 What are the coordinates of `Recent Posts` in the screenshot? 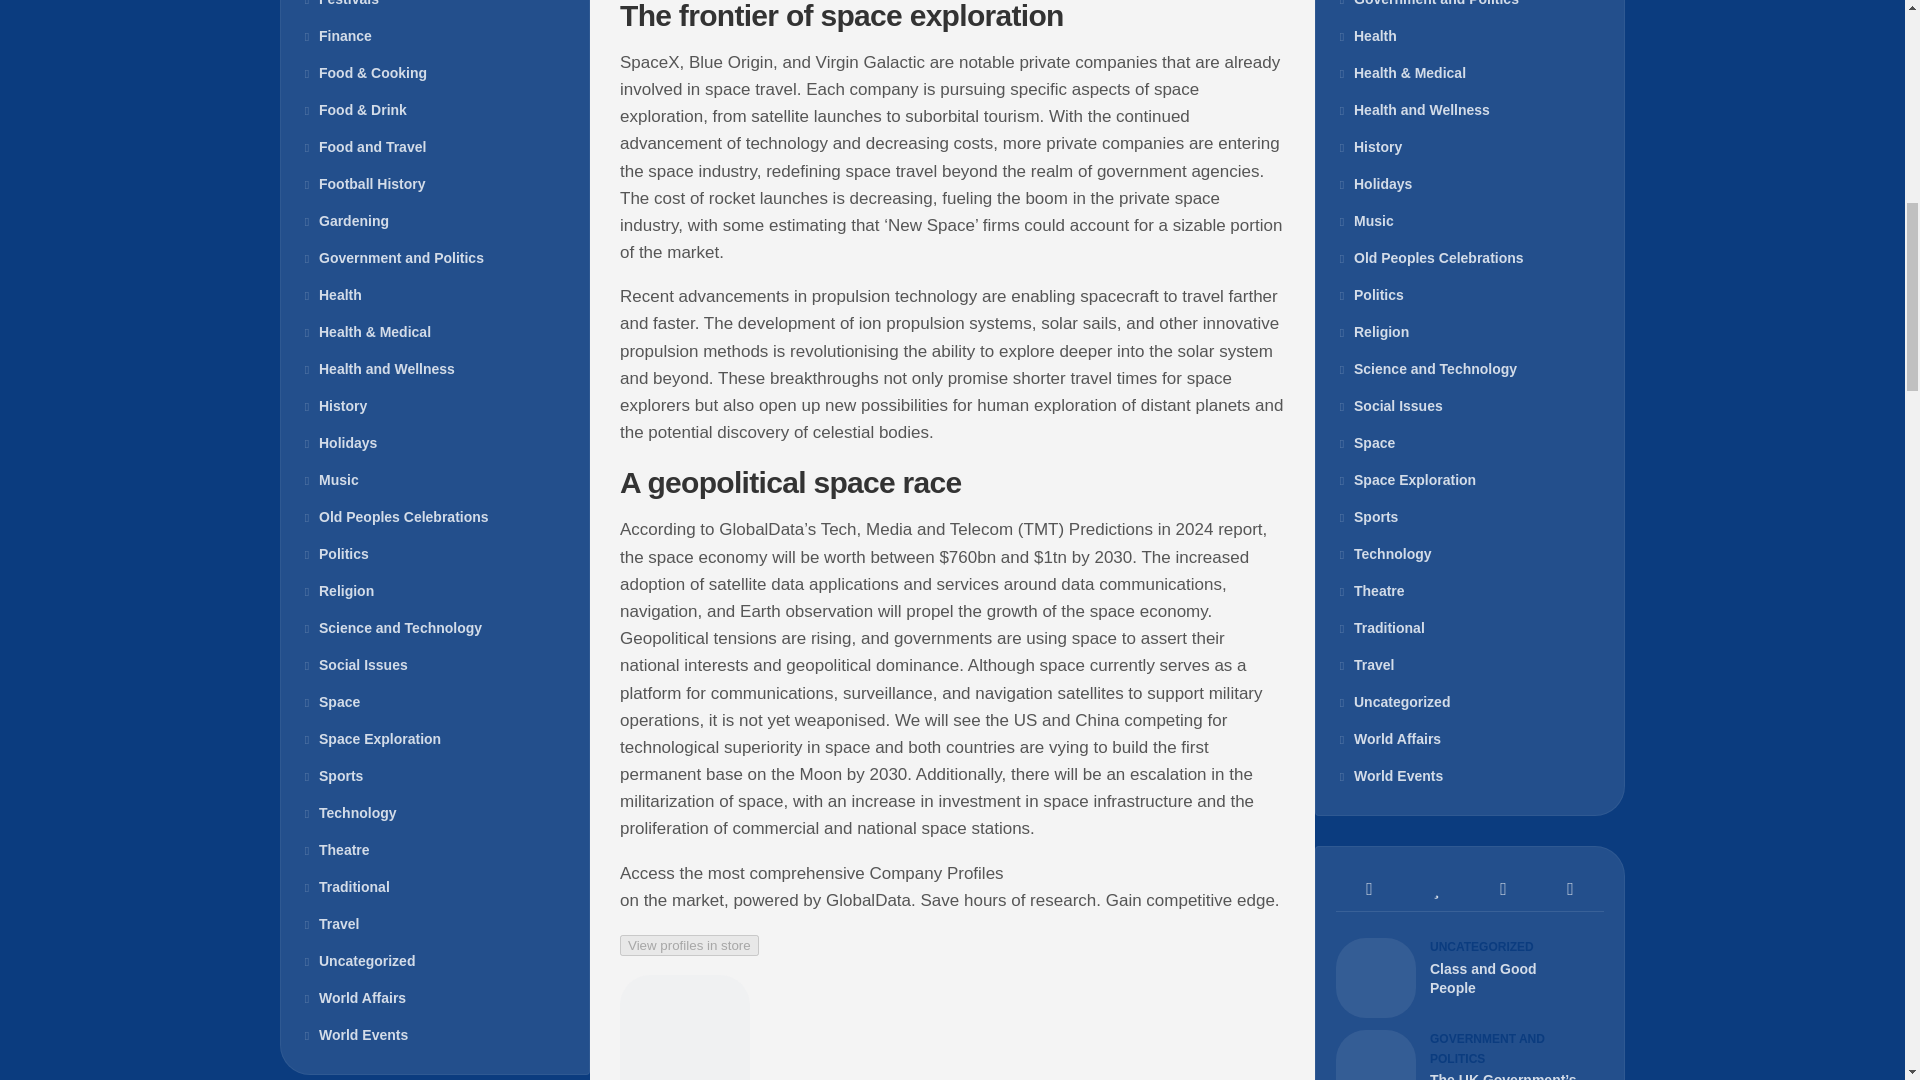 It's located at (1370, 889).